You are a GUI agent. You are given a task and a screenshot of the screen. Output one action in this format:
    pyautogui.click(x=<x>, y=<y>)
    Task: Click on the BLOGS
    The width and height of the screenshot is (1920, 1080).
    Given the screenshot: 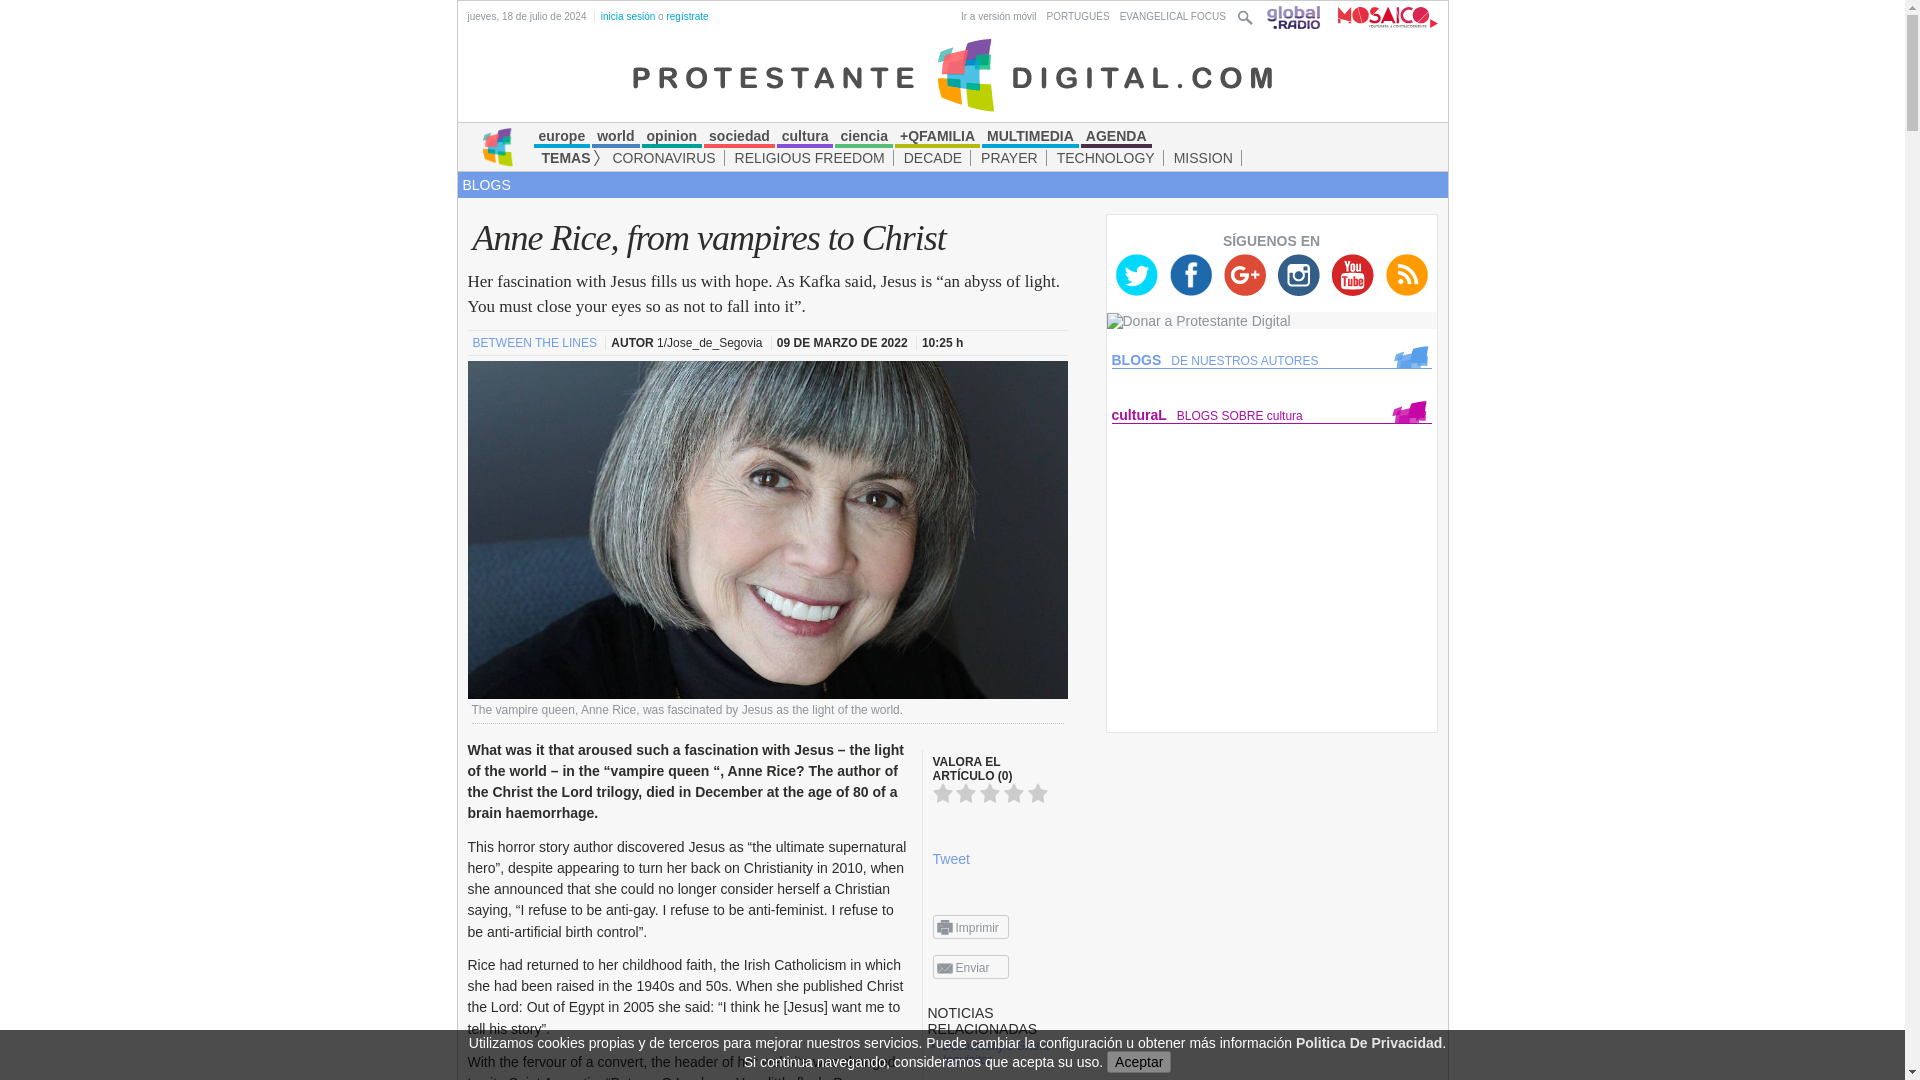 What is the action you would take?
    pyautogui.click(x=486, y=185)
    